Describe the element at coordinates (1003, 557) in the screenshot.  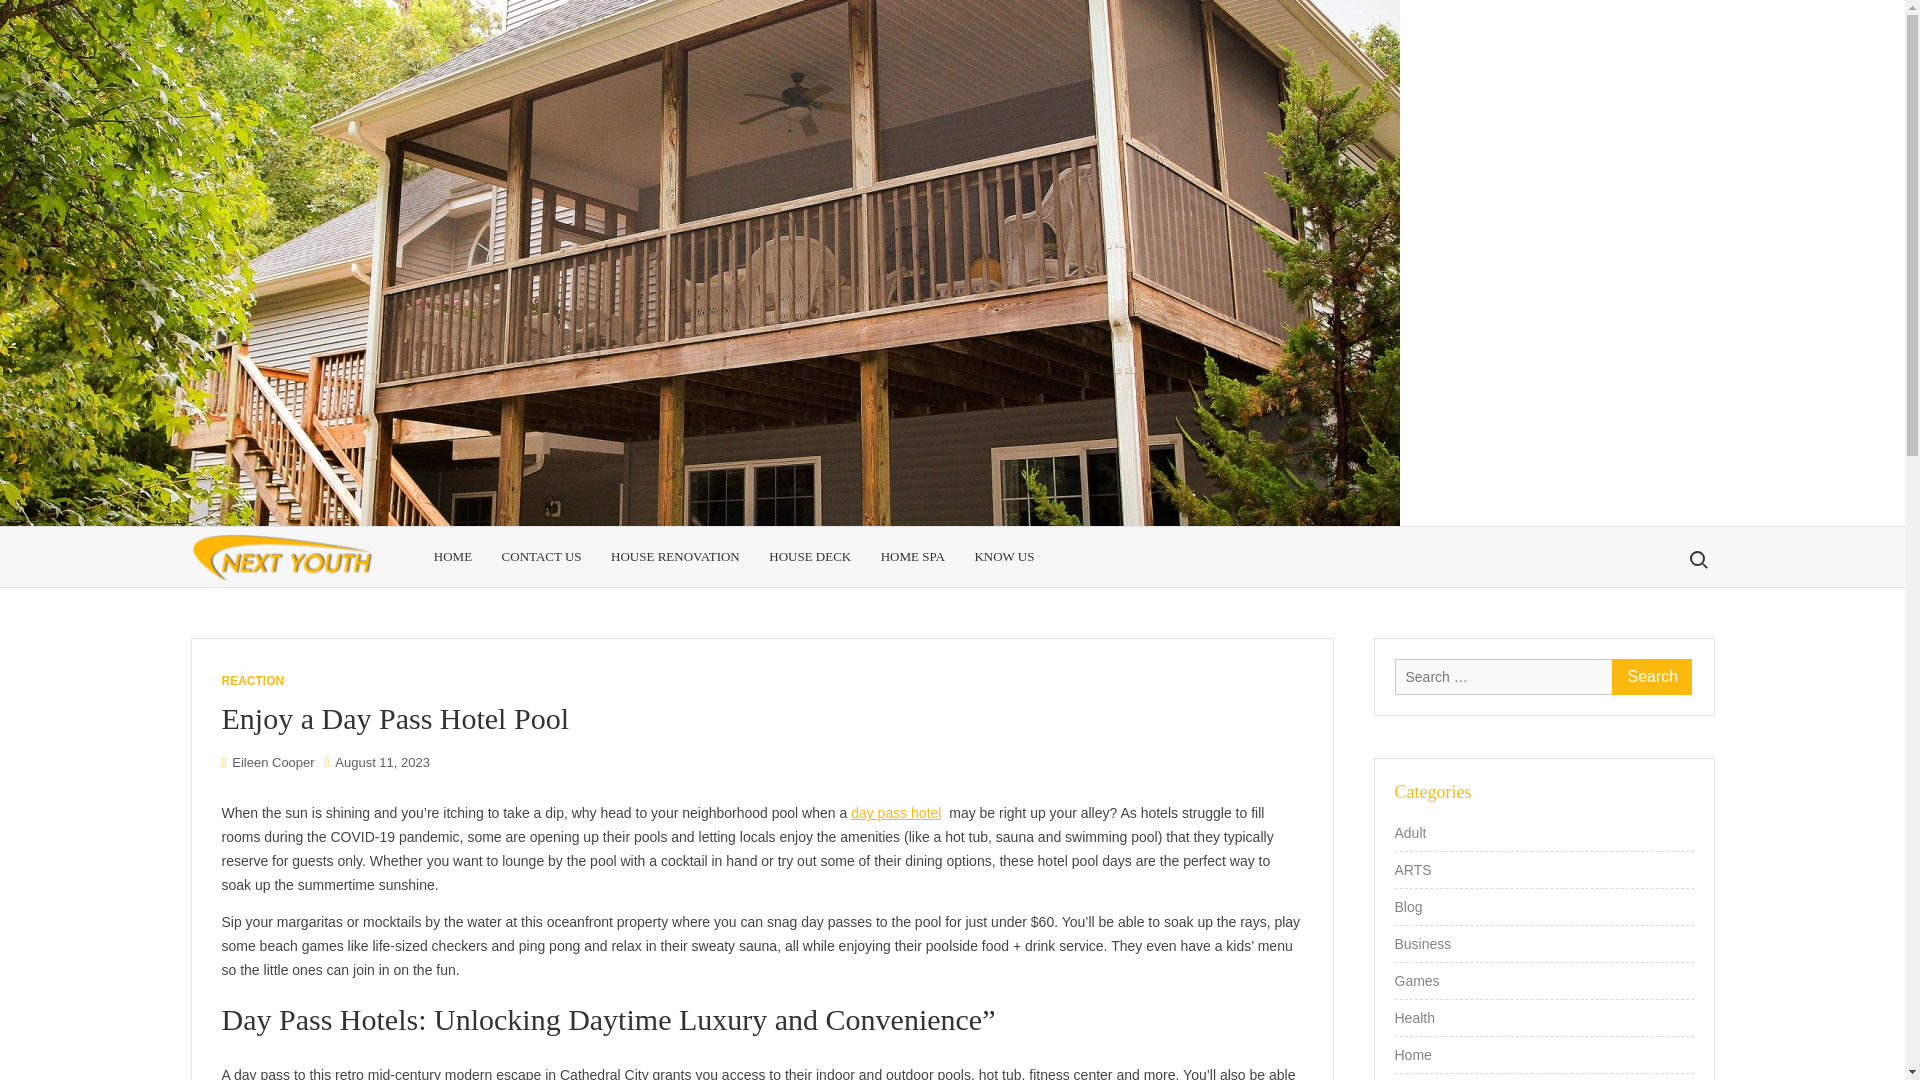
I see `KNOW US` at that location.